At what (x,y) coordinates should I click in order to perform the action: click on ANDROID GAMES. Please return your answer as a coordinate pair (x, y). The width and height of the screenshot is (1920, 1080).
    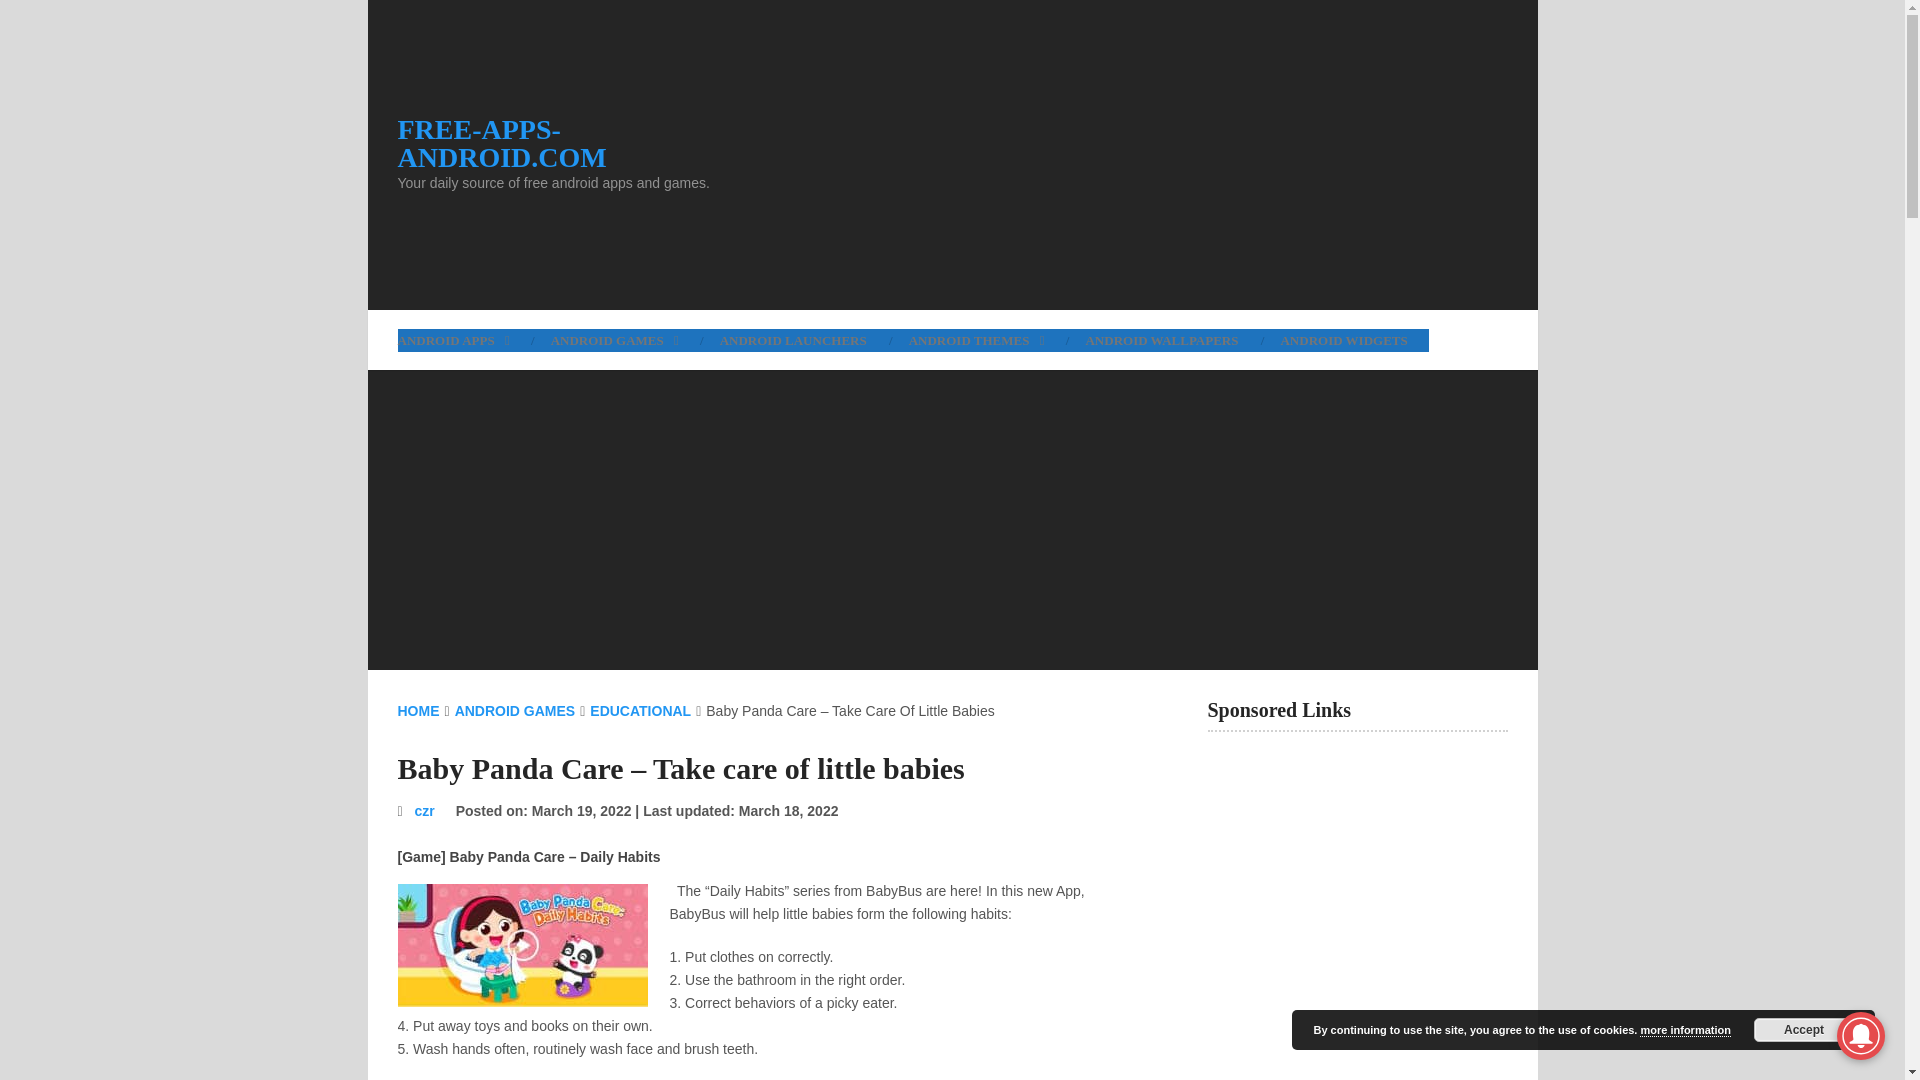
    Looking at the image, I should click on (614, 340).